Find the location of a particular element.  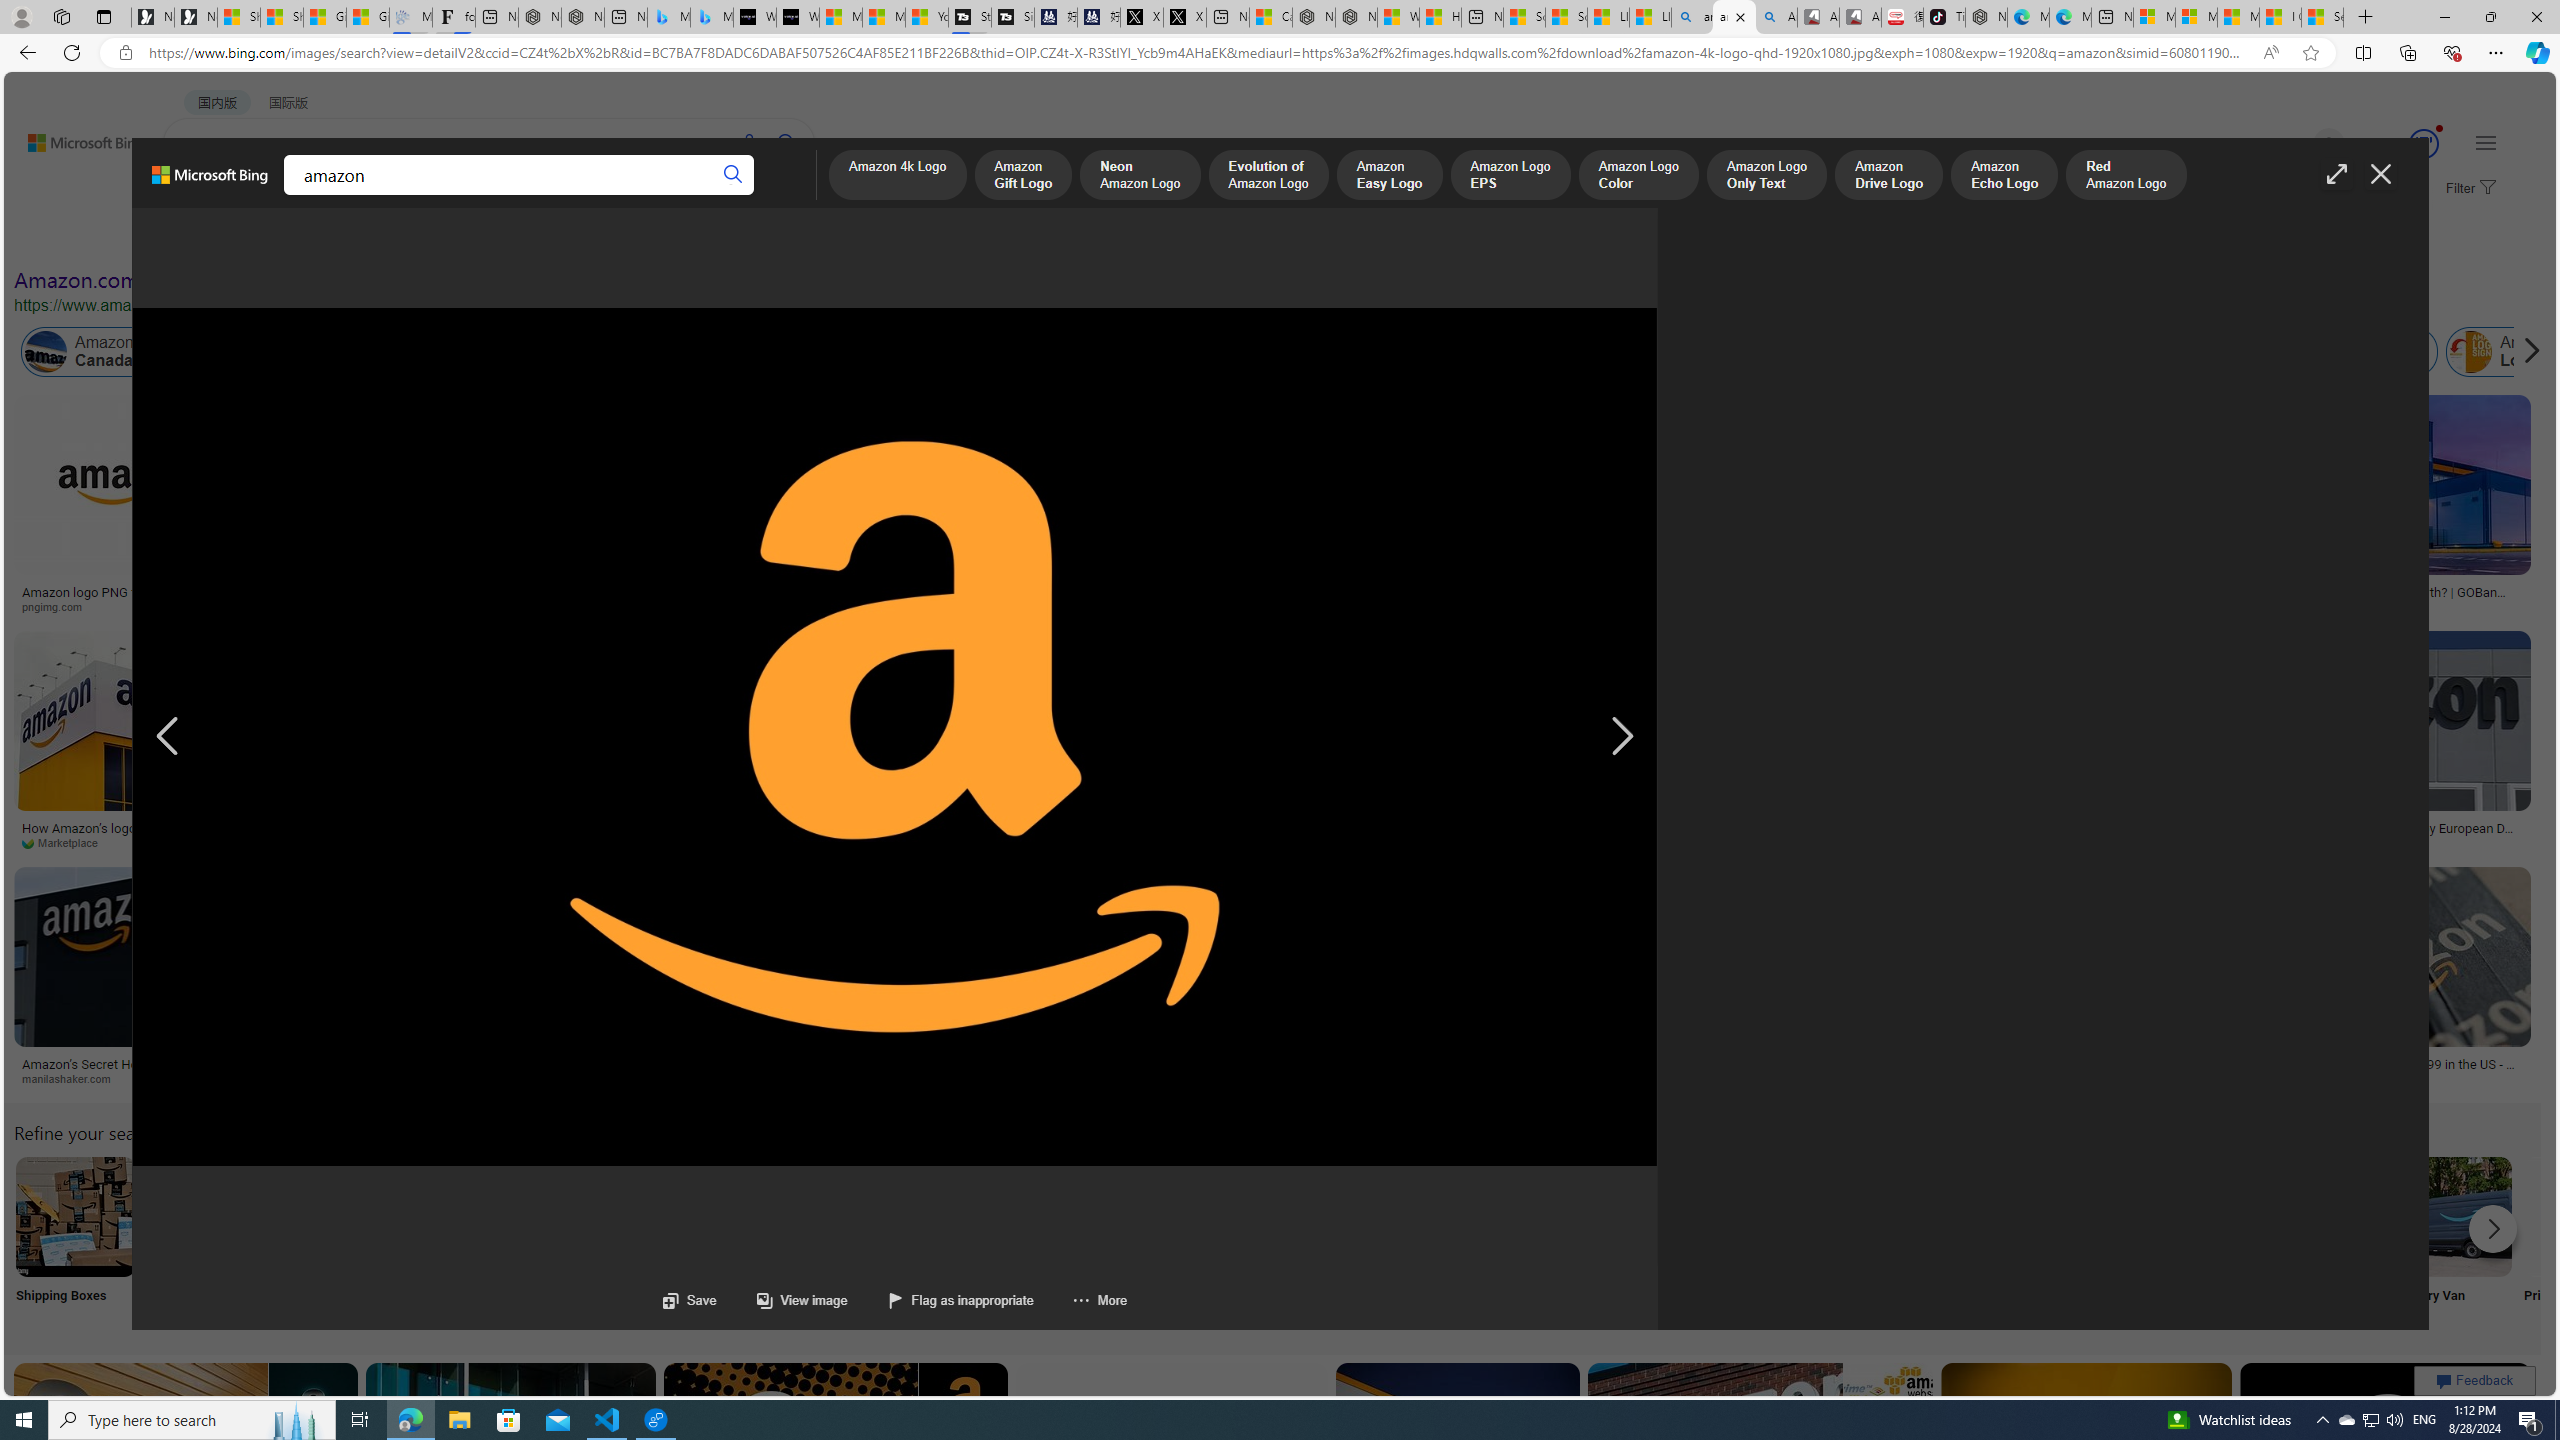

Dropdown Menu is located at coordinates (779, 196).